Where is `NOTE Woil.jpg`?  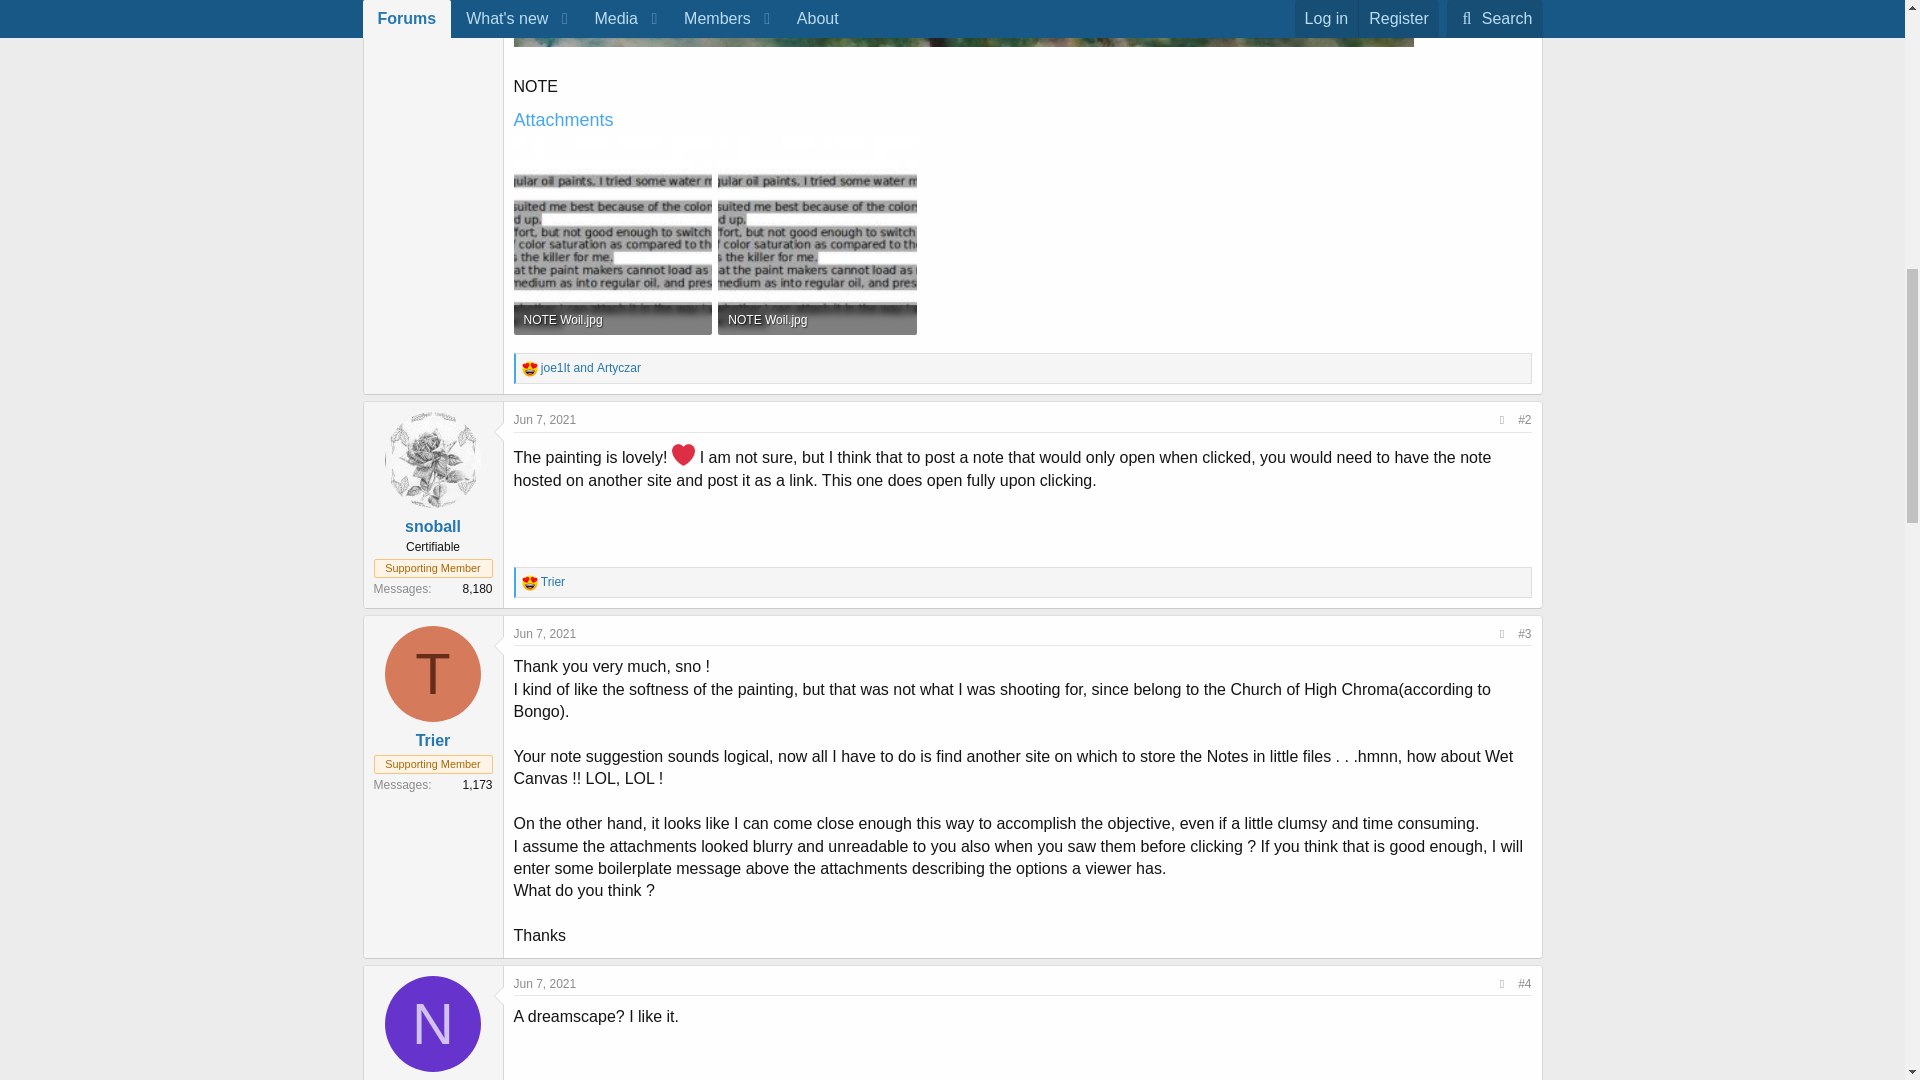 NOTE Woil.jpg is located at coordinates (816, 319).